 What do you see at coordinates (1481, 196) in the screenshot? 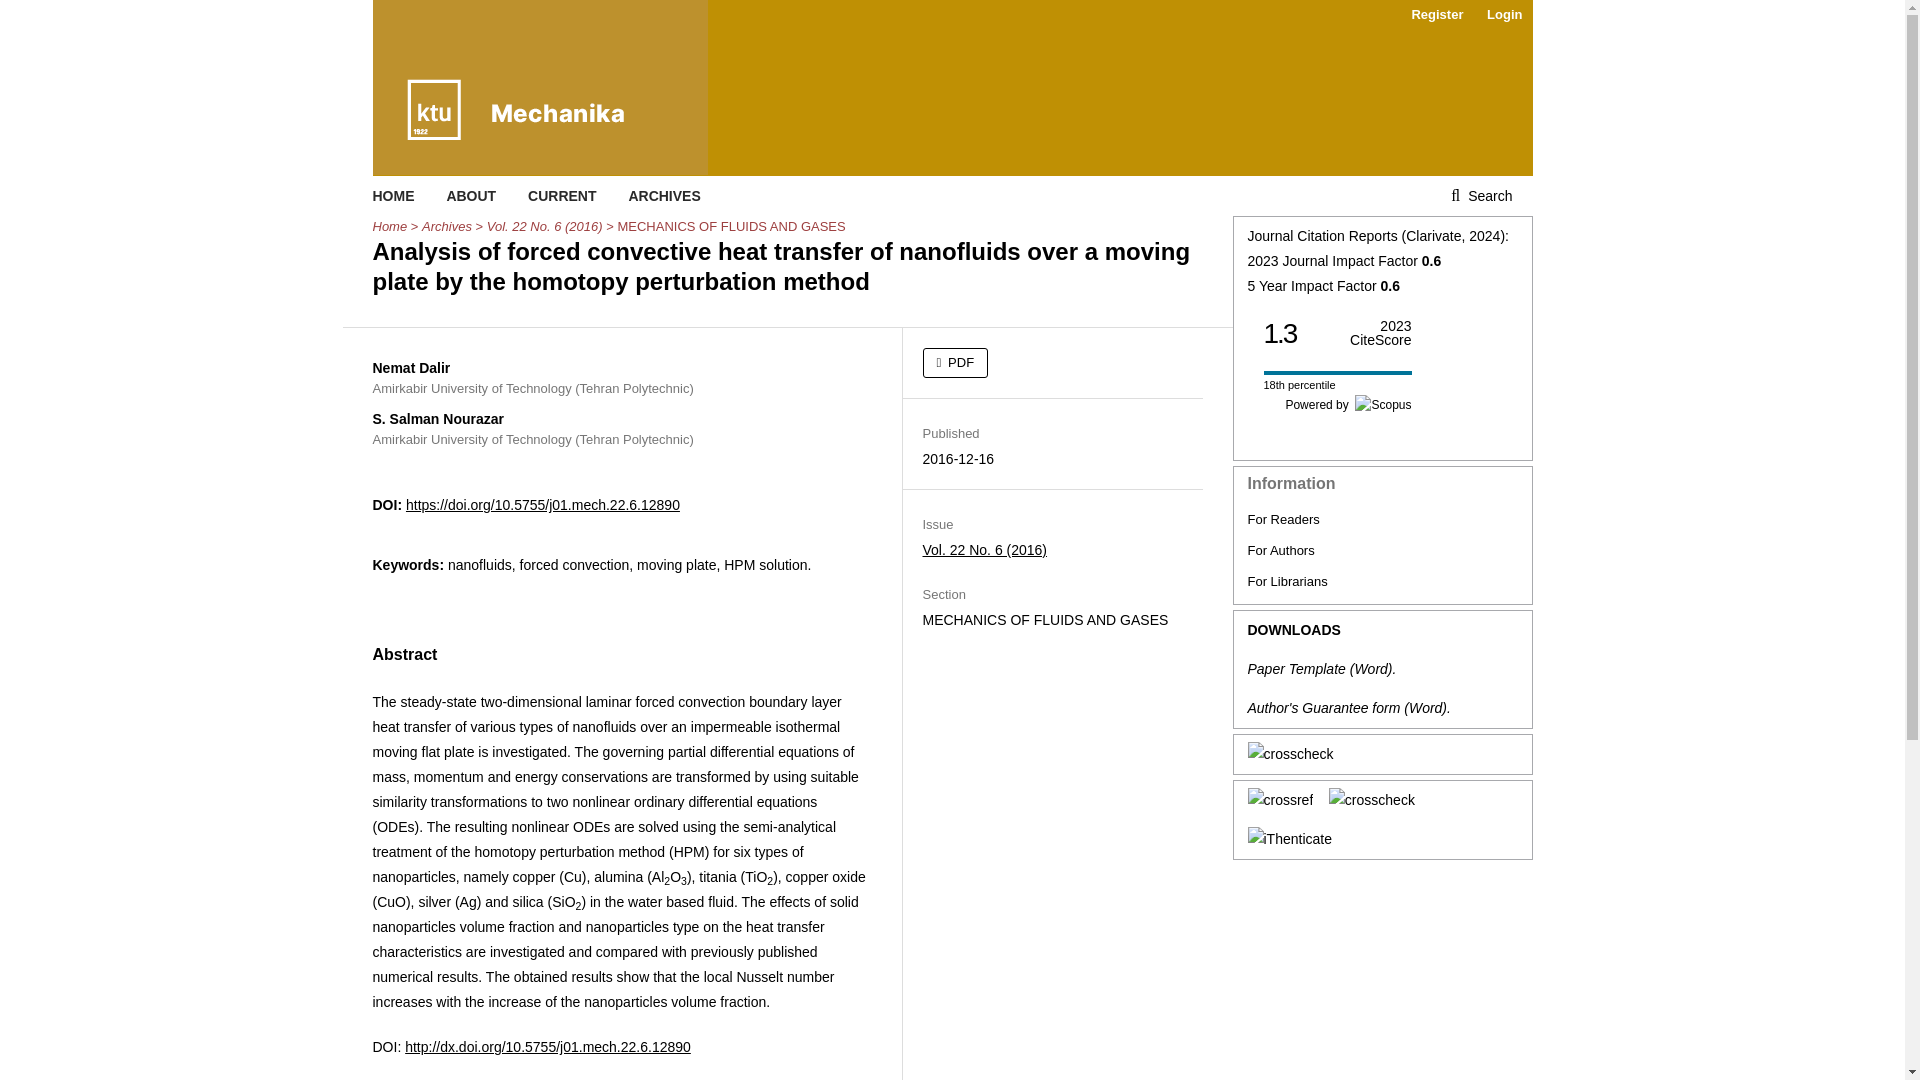
I see `Search` at bounding box center [1481, 196].